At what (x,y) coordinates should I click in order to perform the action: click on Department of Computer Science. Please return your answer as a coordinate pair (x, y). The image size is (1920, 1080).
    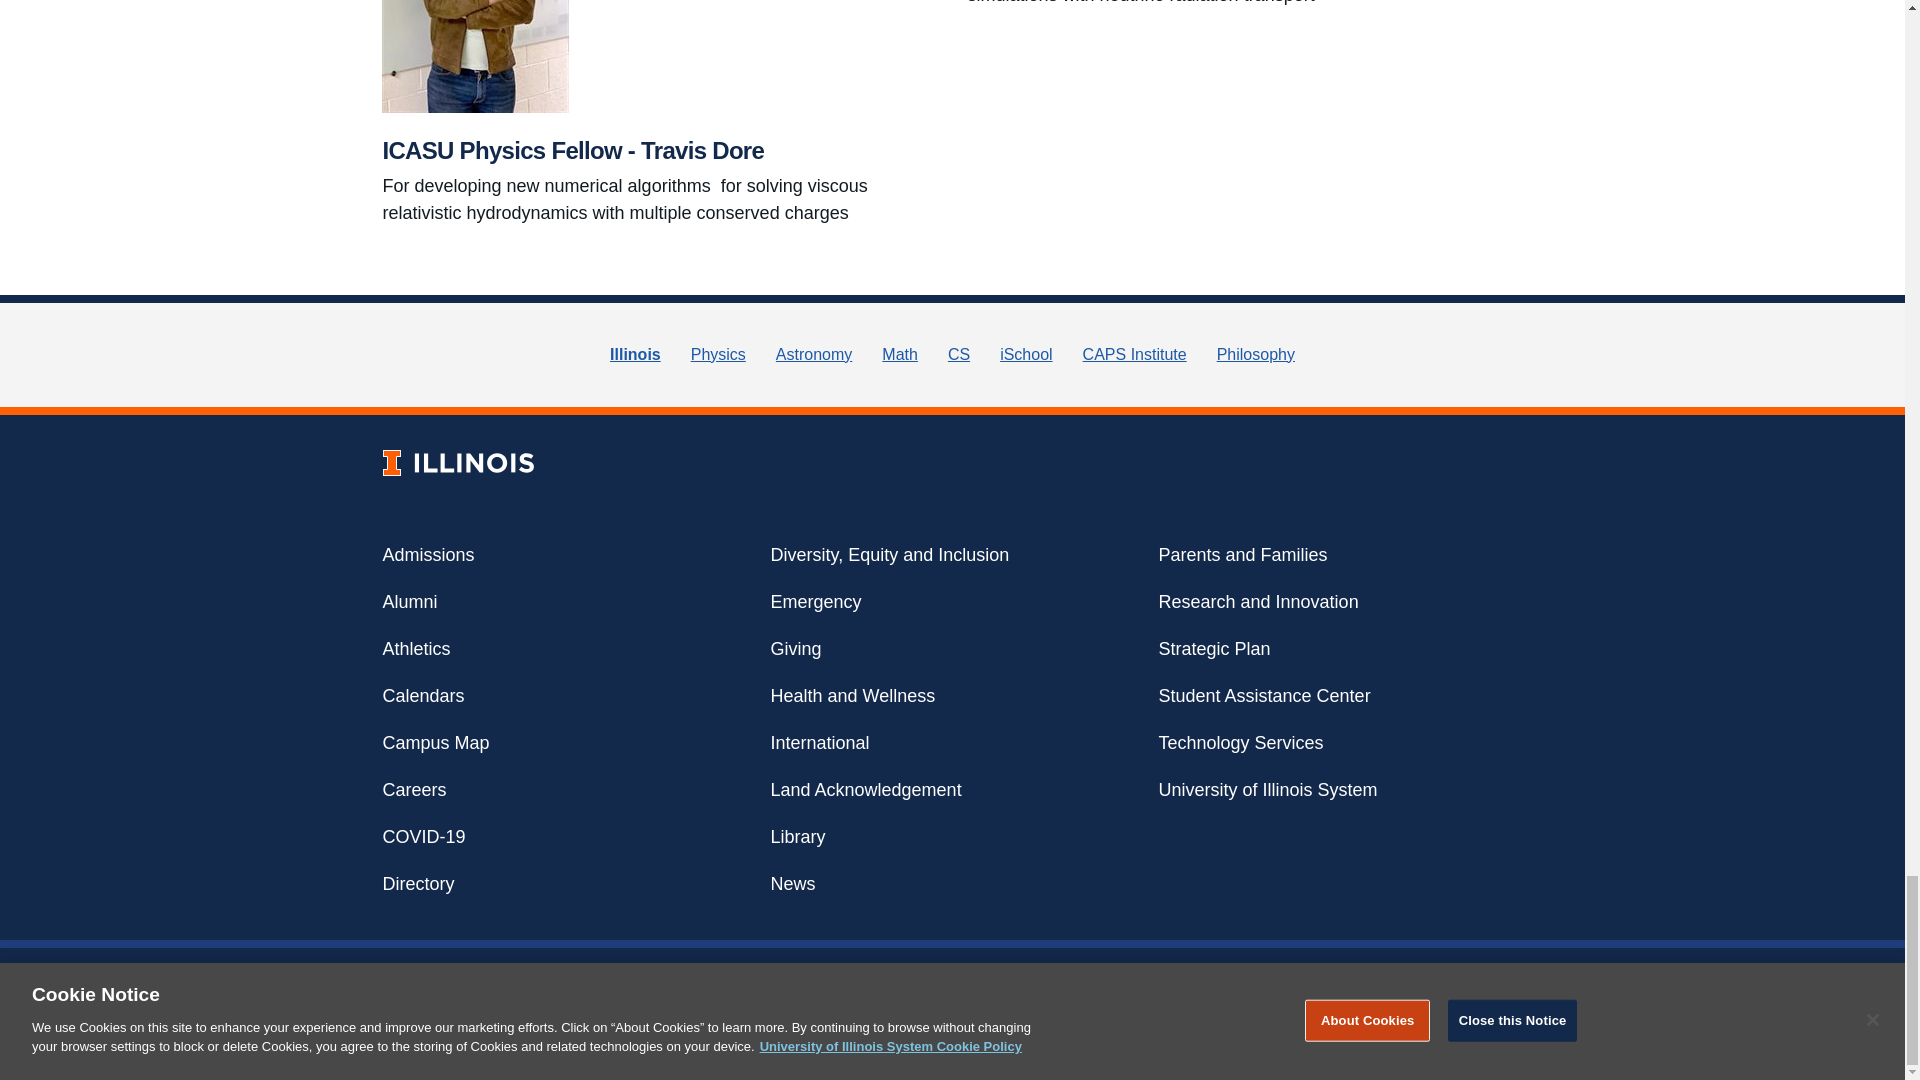
    Looking at the image, I should click on (958, 354).